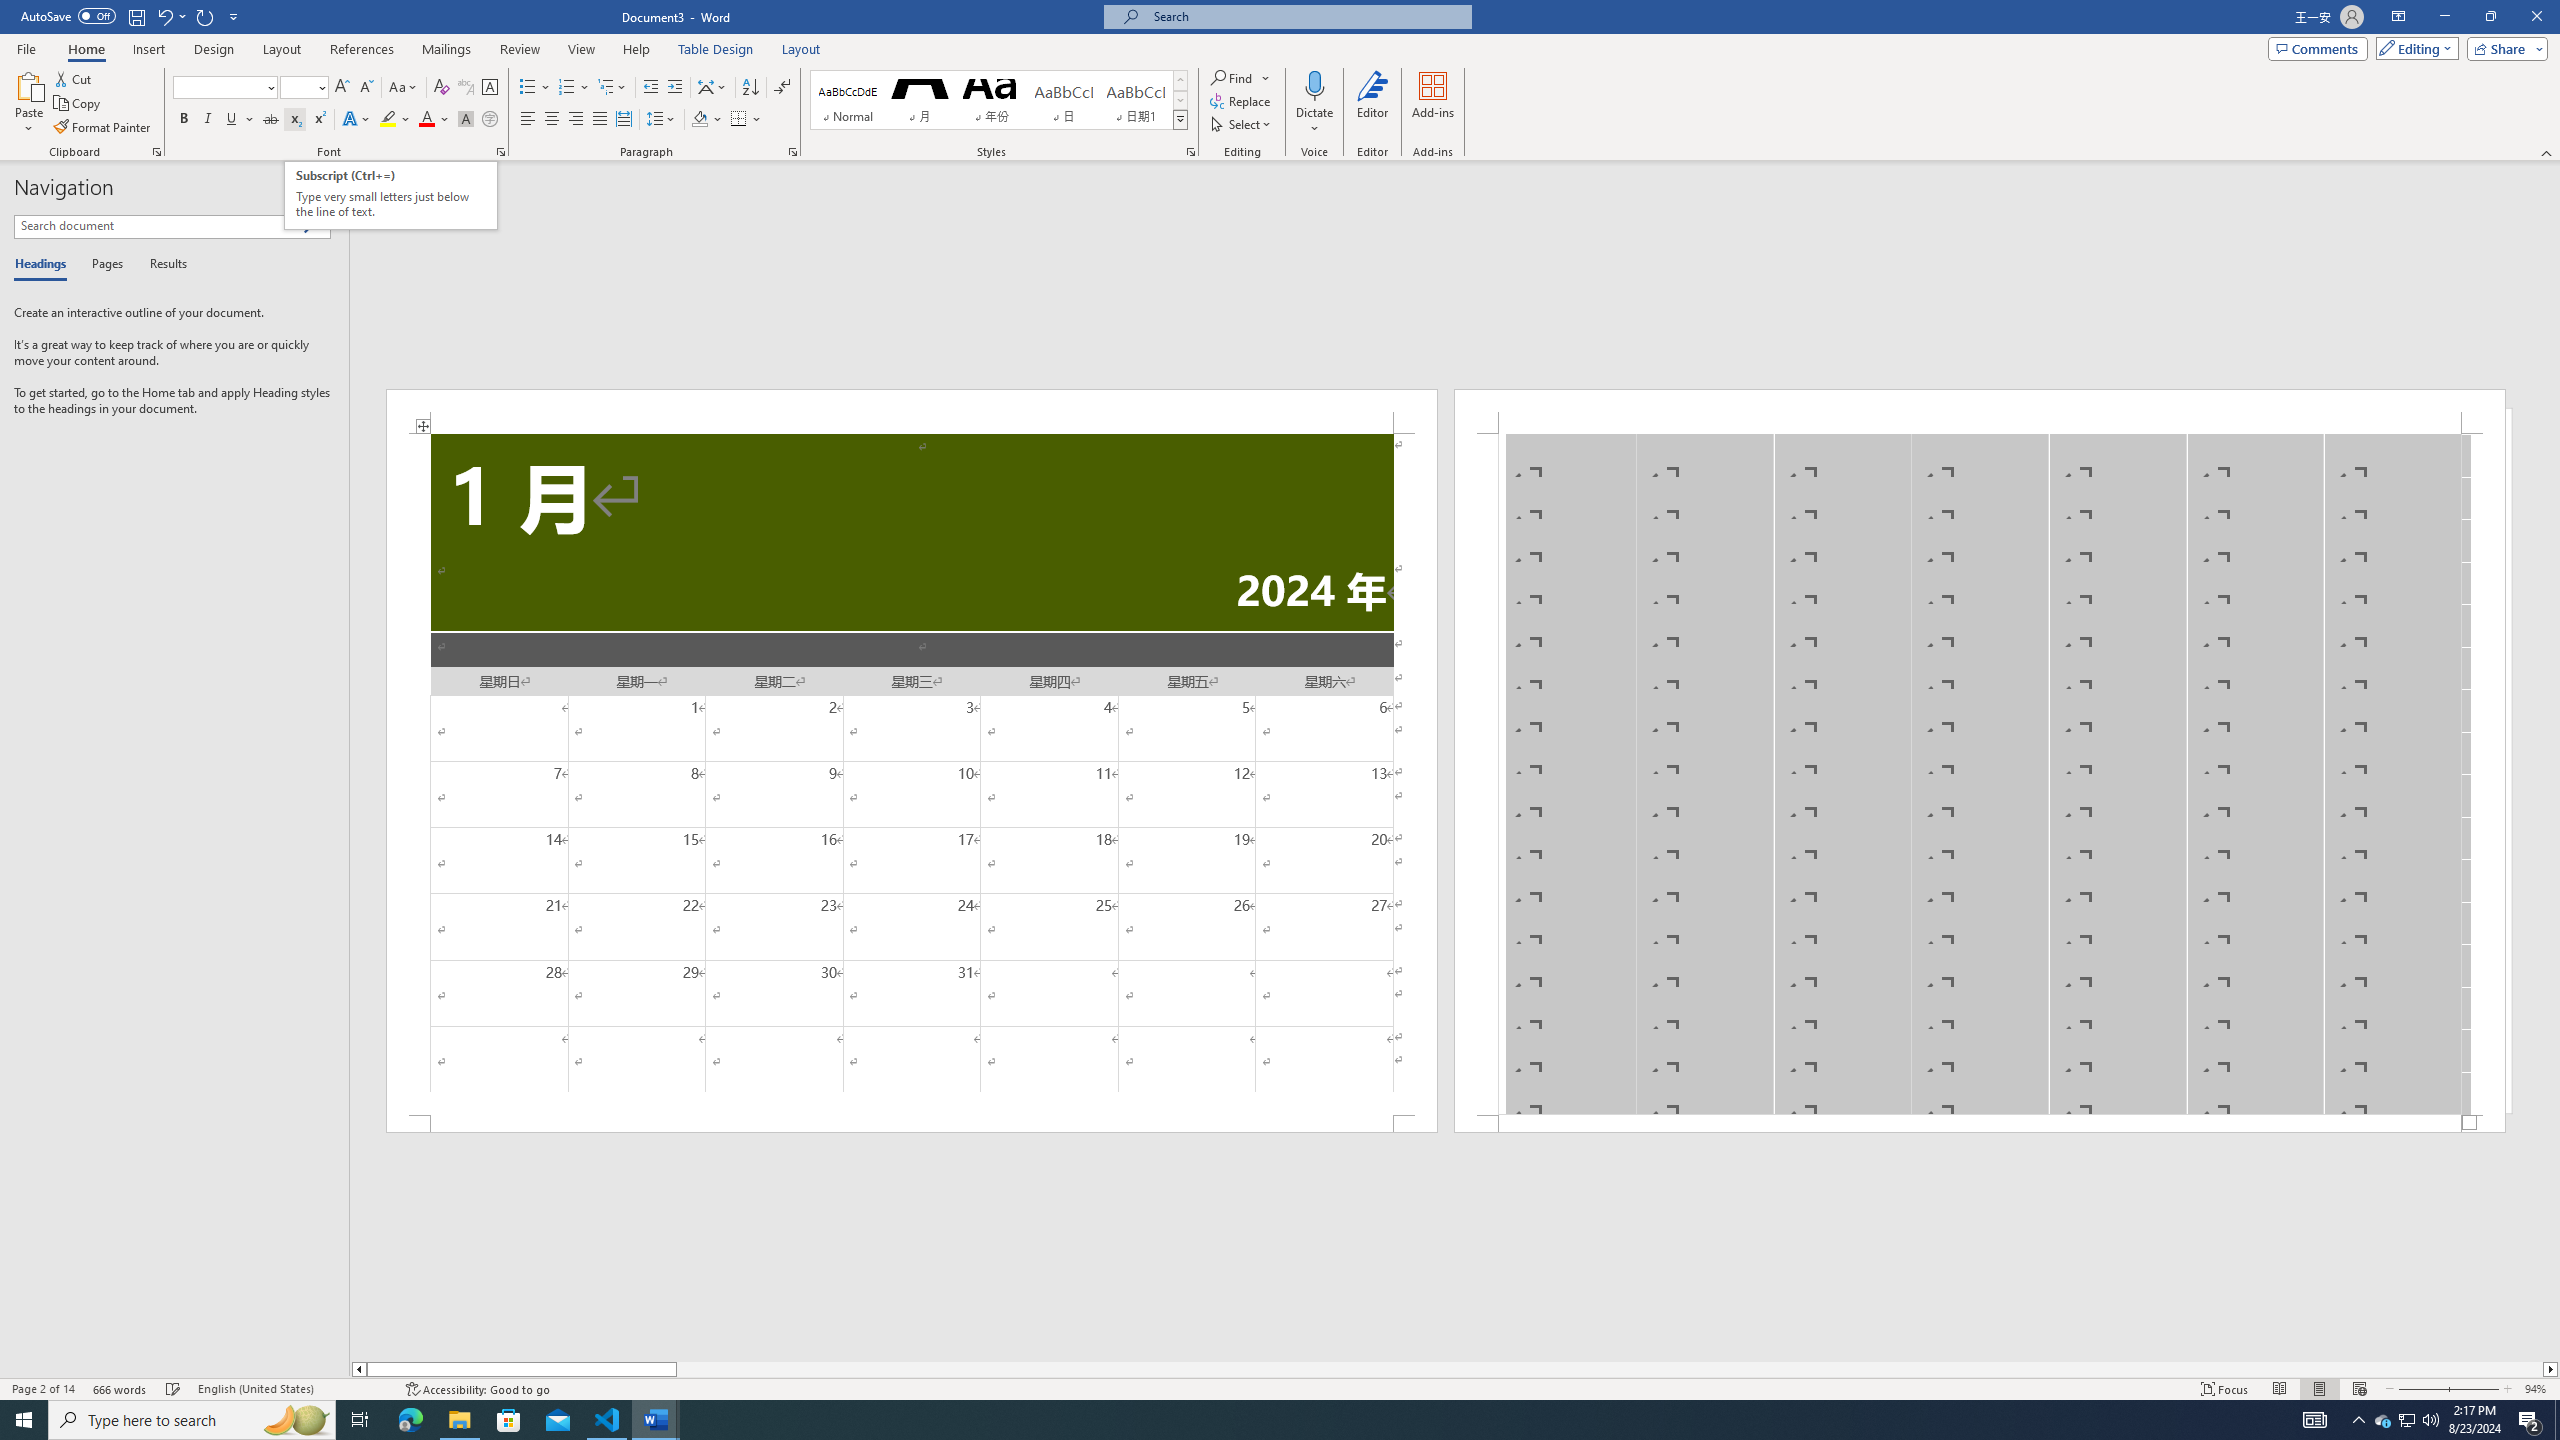 This screenshot has width=2560, height=1440. Describe the element at coordinates (793, 152) in the screenshot. I see `Paragraph...` at that location.